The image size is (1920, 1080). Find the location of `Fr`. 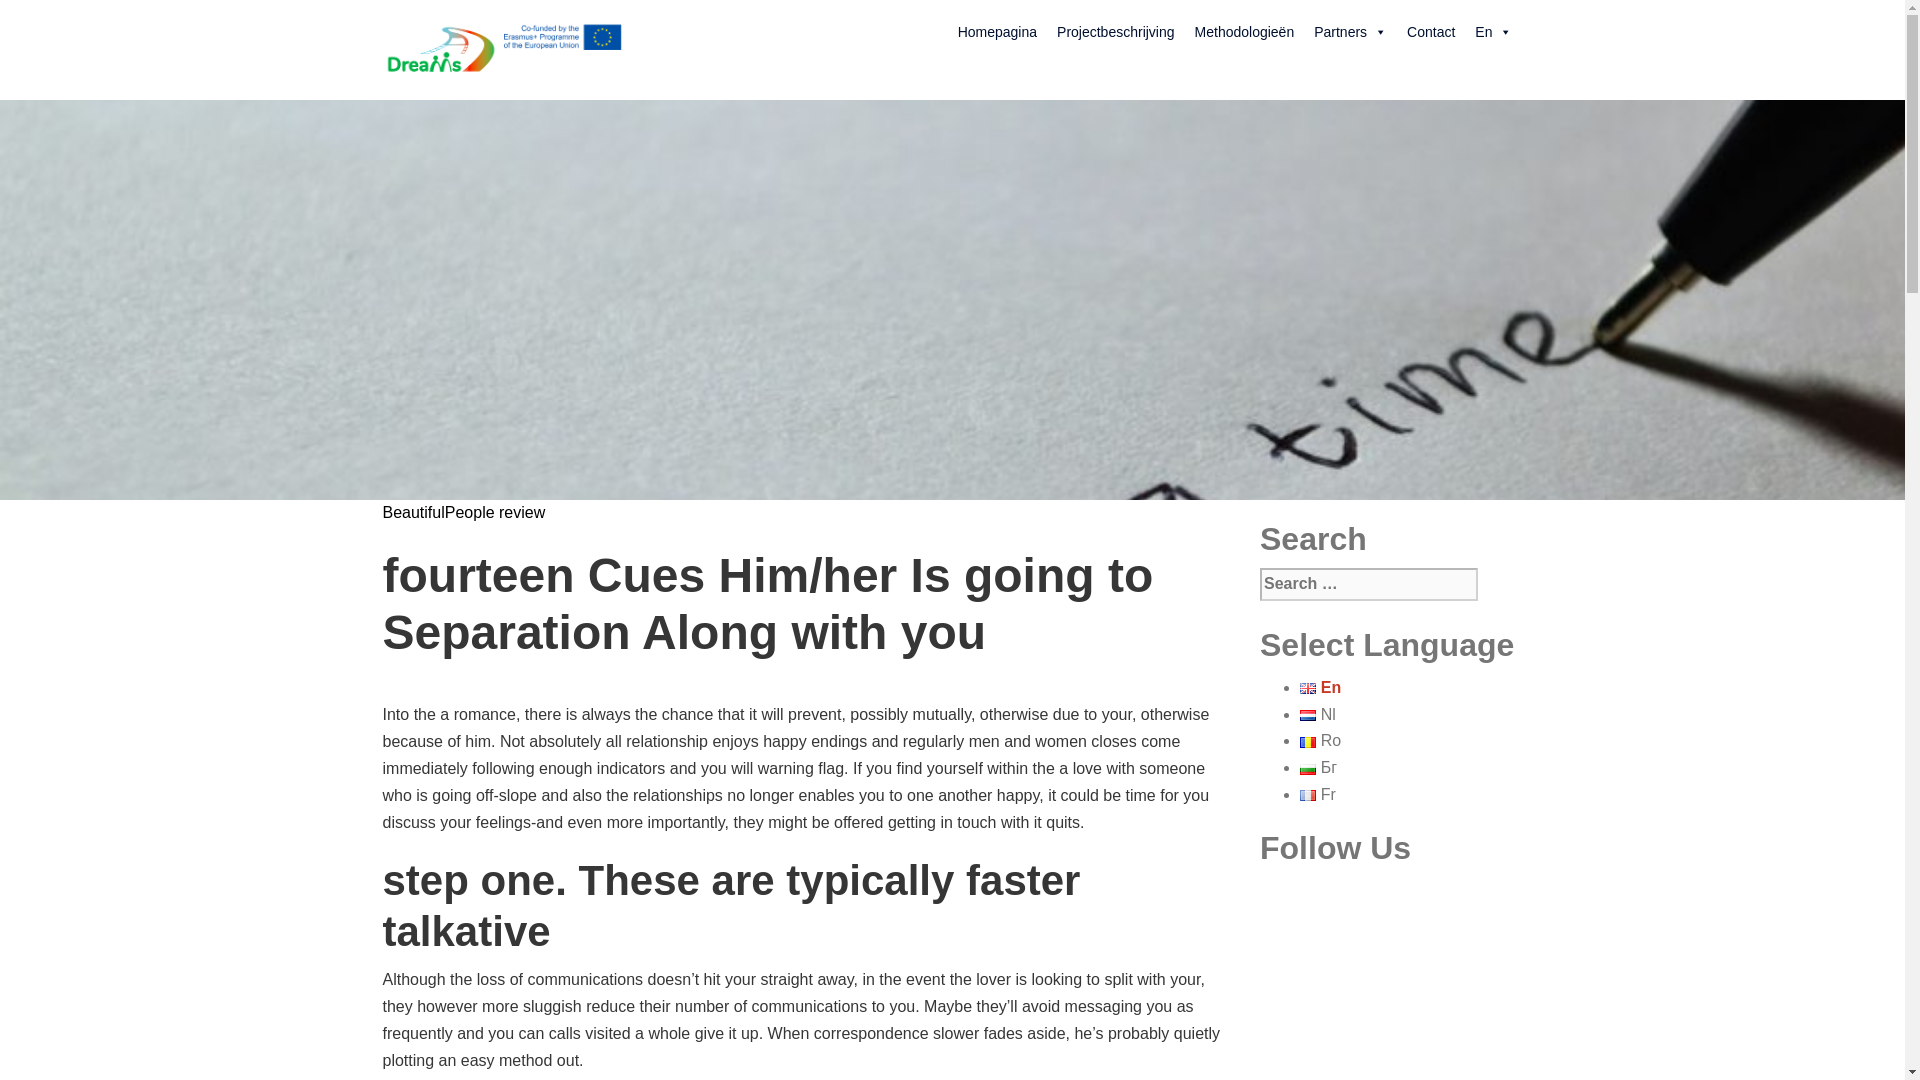

Fr is located at coordinates (1318, 794).